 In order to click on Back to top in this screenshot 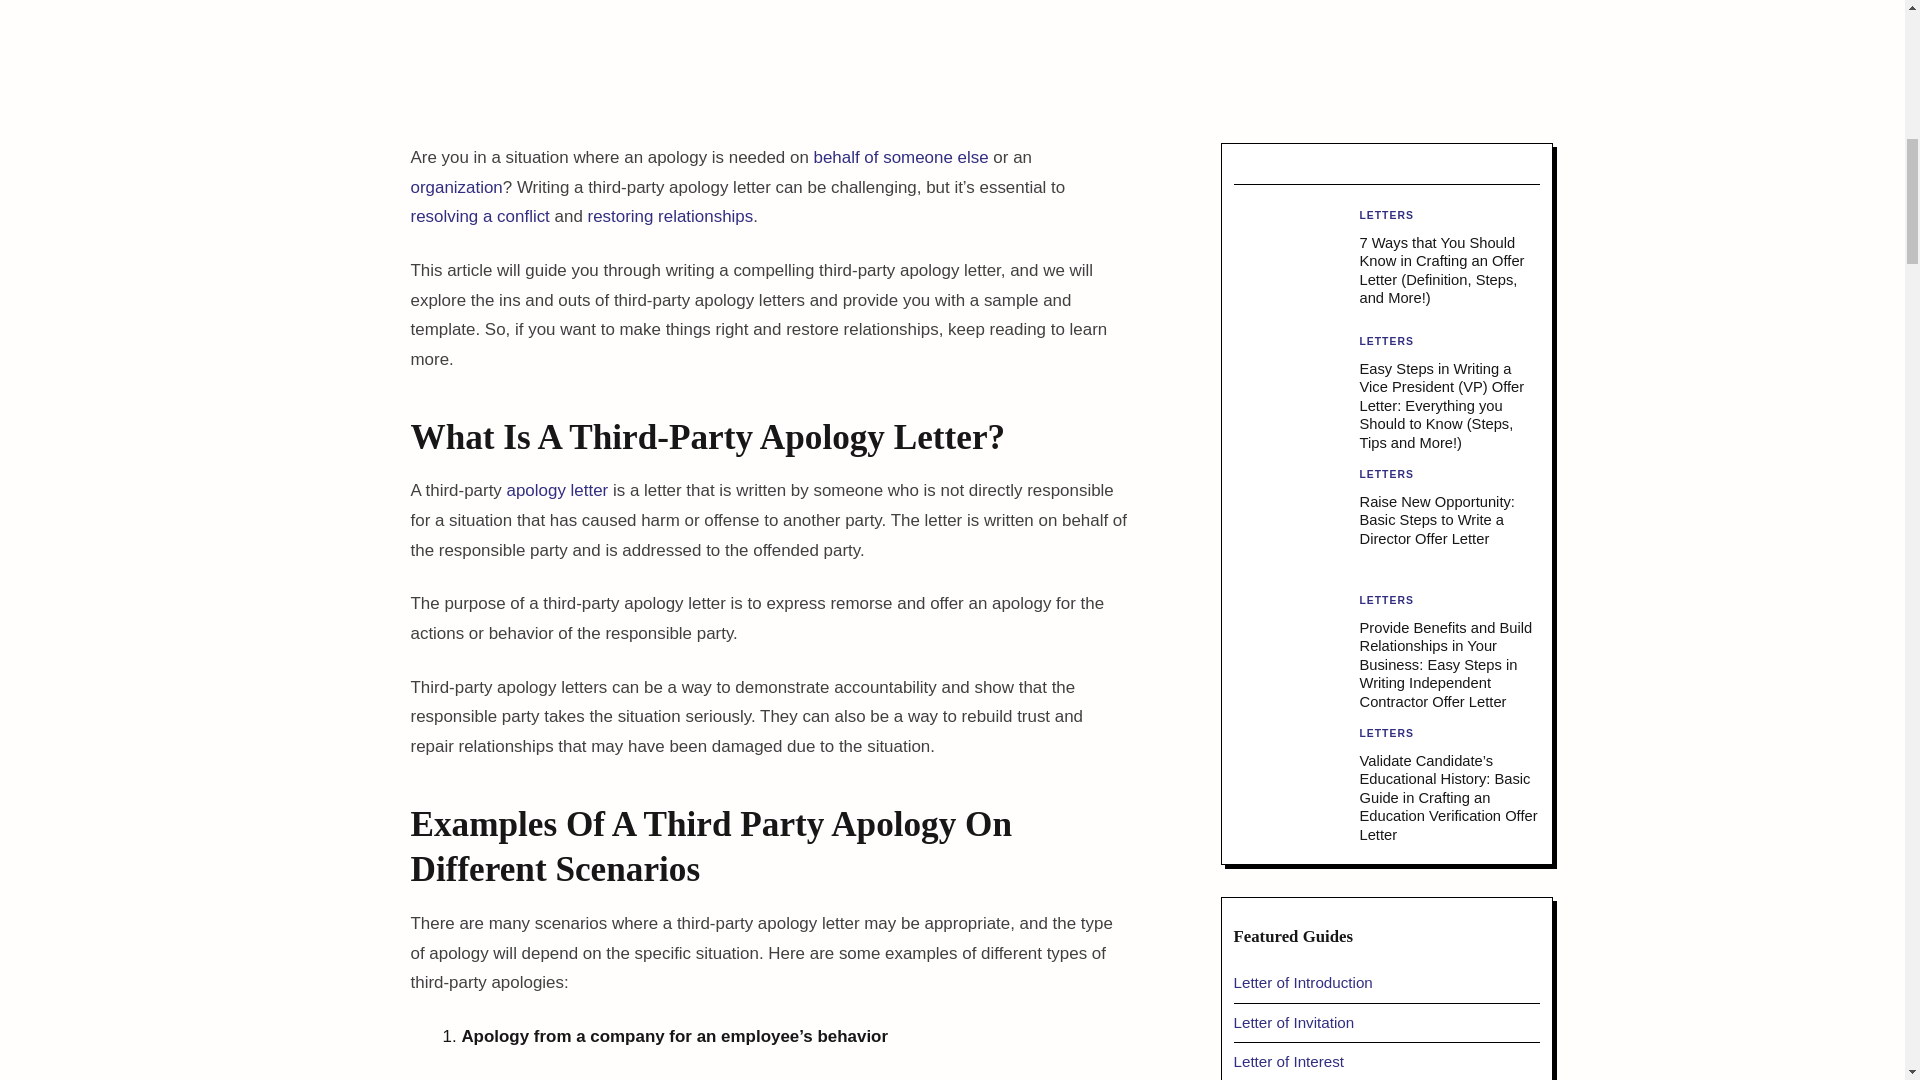, I will do `click(1863, 38)`.